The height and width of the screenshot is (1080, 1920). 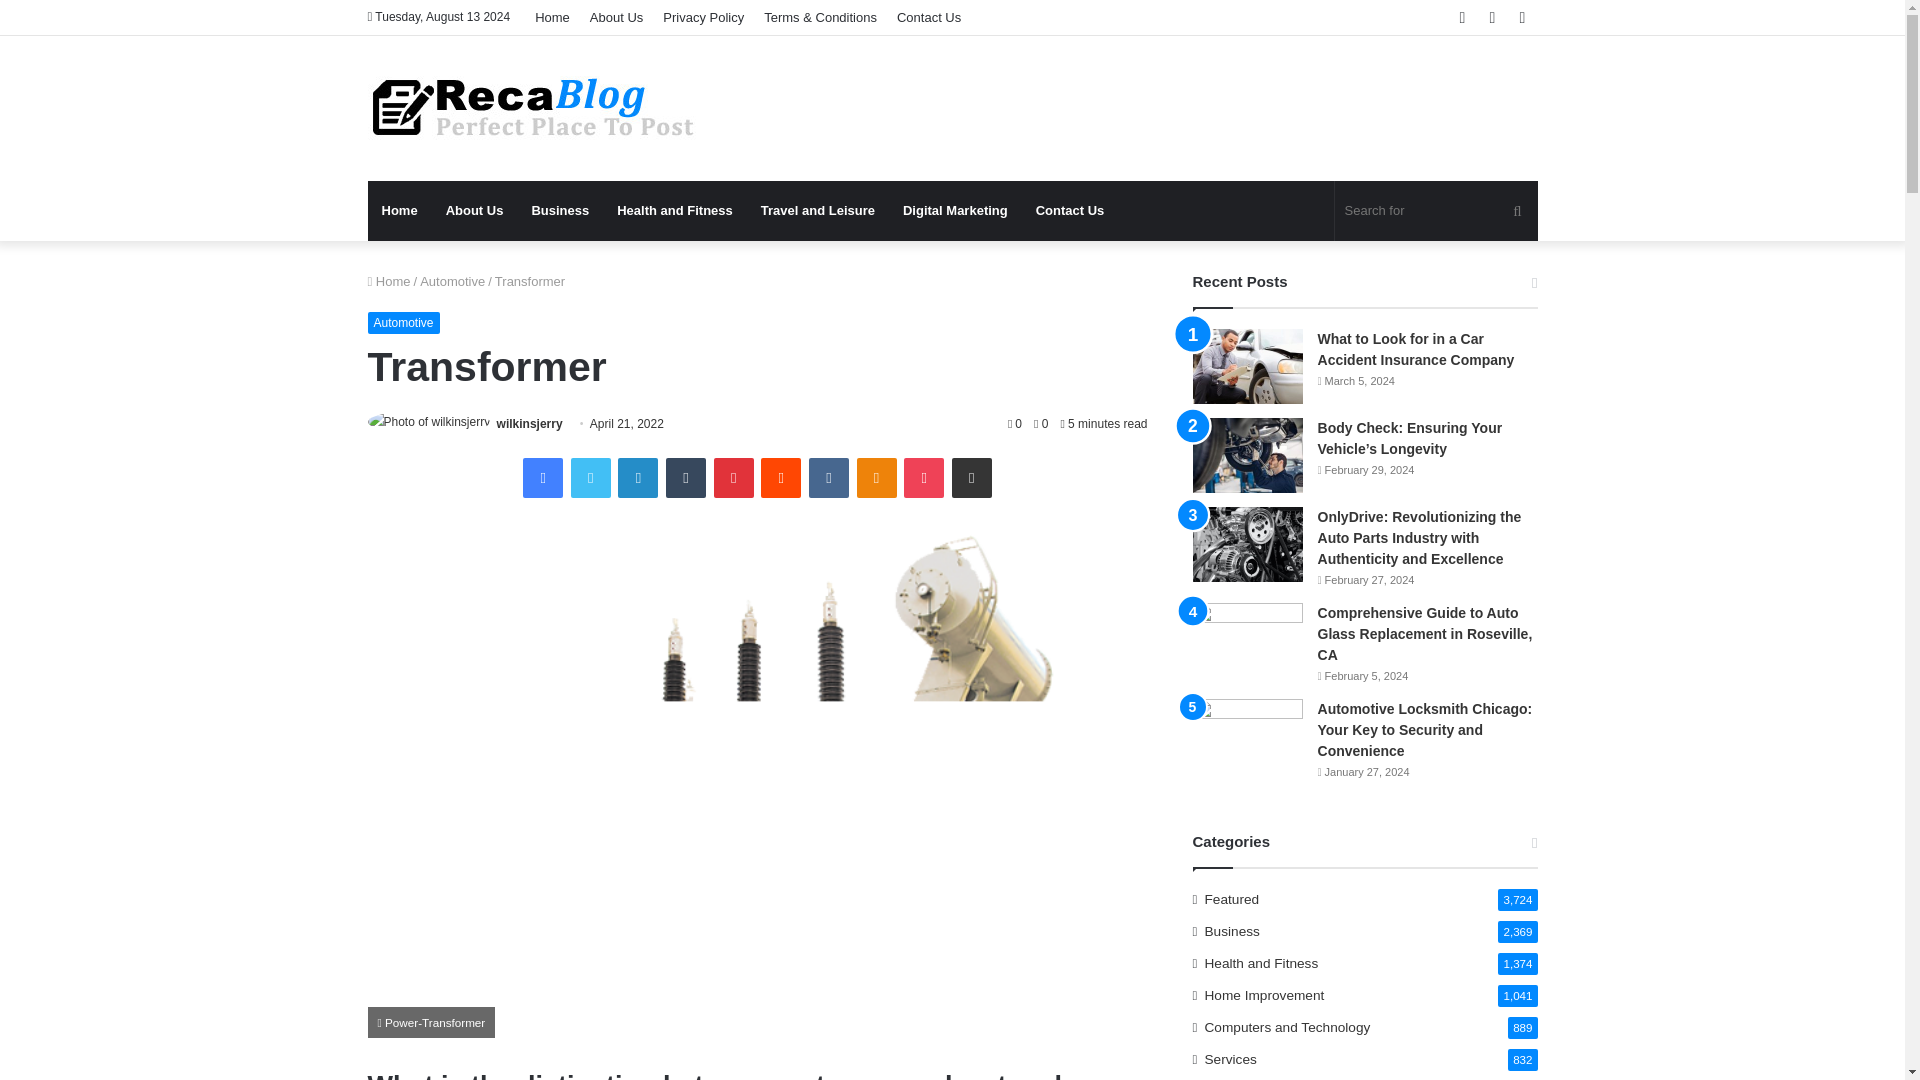 I want to click on About Us, so click(x=475, y=210).